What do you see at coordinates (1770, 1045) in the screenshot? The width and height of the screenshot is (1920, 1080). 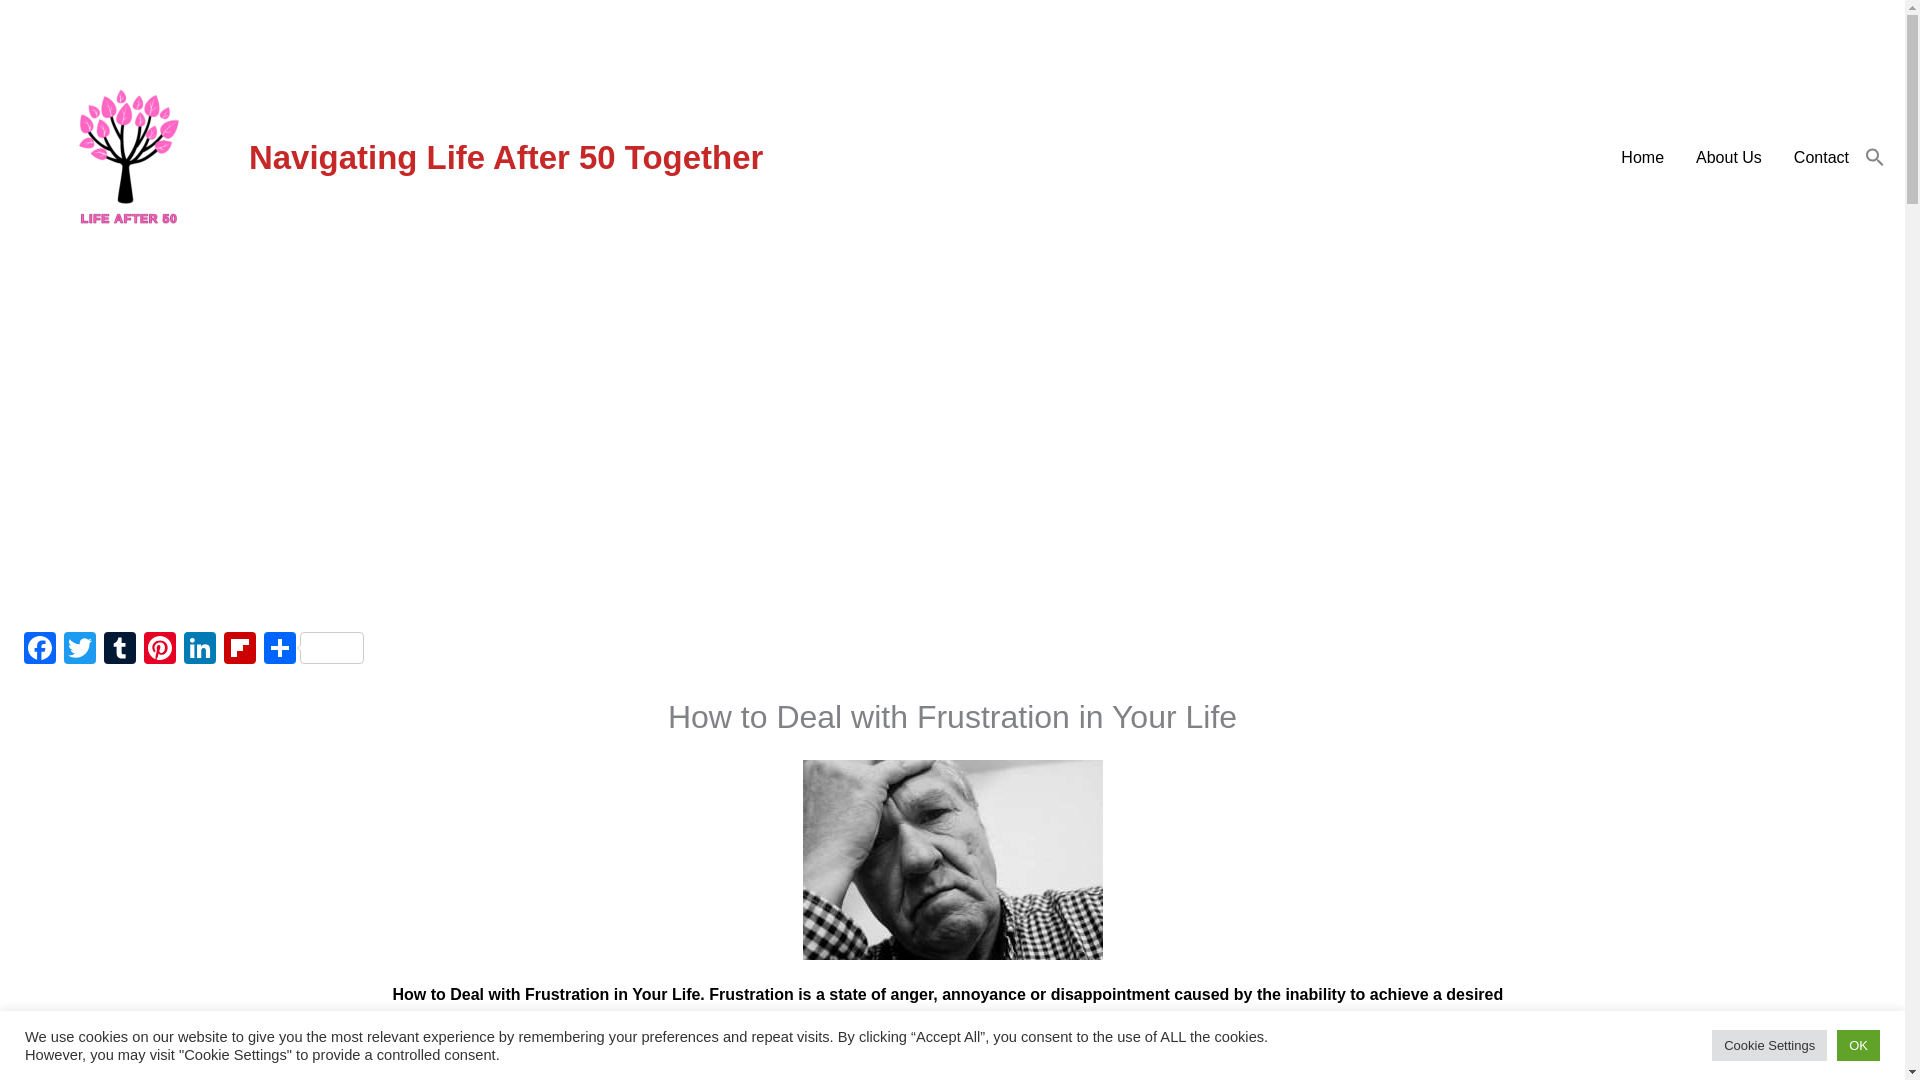 I see `Cookie Settings` at bounding box center [1770, 1045].